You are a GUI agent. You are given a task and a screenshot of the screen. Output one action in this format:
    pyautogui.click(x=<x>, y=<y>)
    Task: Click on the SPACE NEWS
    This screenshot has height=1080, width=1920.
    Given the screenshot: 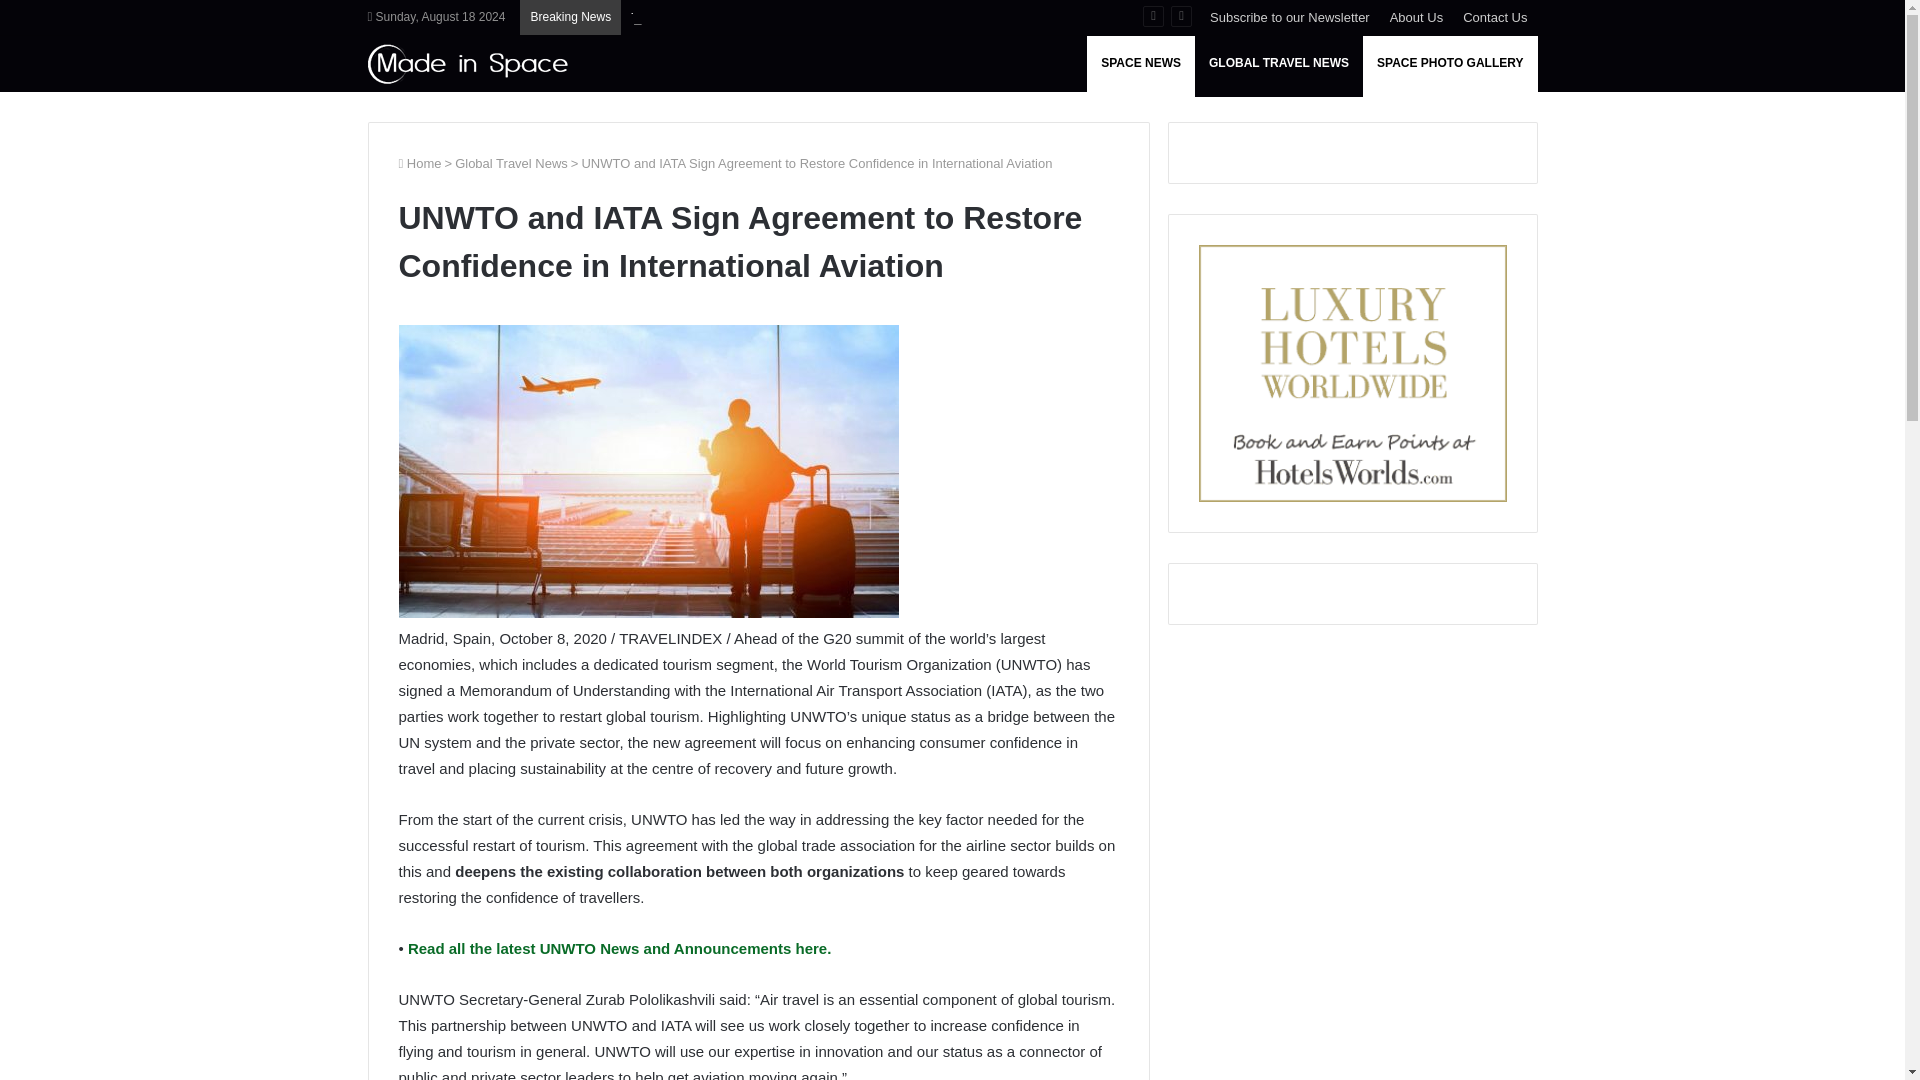 What is the action you would take?
    pyautogui.click(x=1140, y=62)
    